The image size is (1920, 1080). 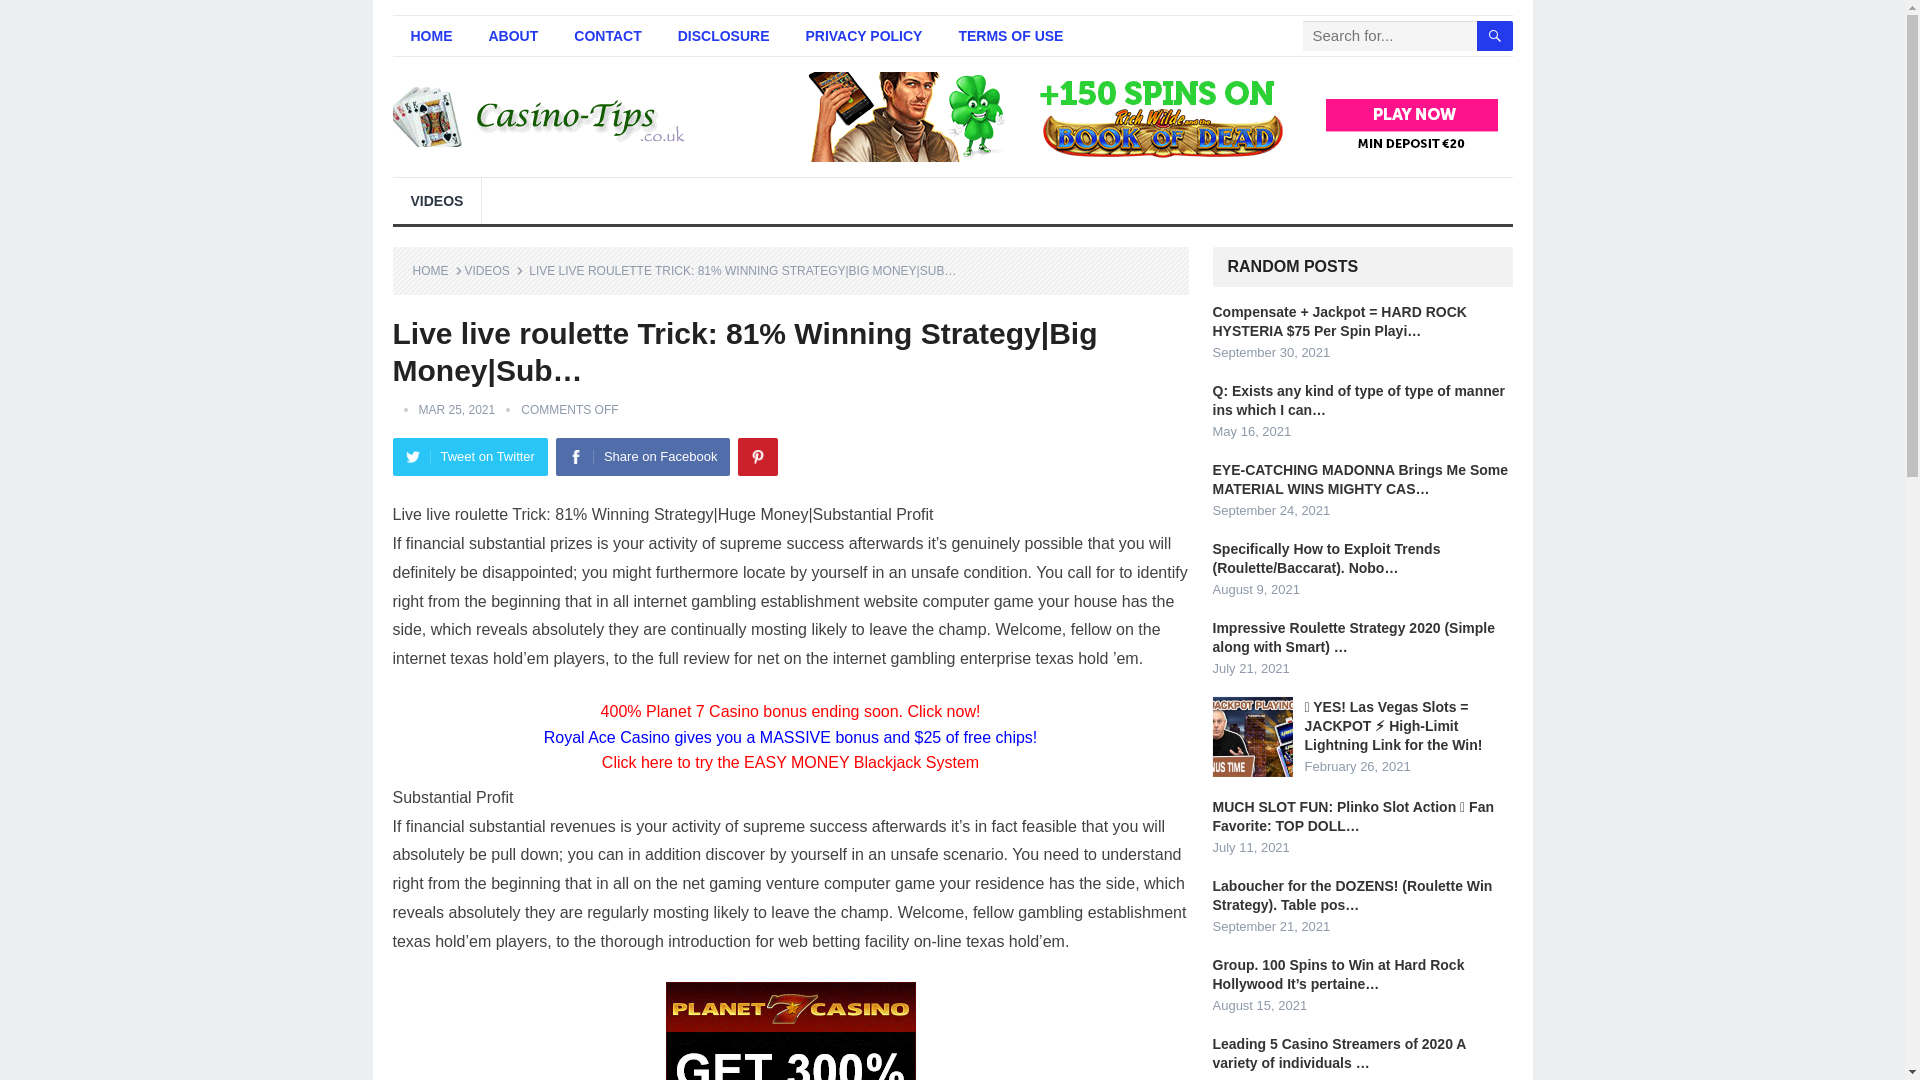 What do you see at coordinates (724, 36) in the screenshot?
I see `DISCLOSURE` at bounding box center [724, 36].